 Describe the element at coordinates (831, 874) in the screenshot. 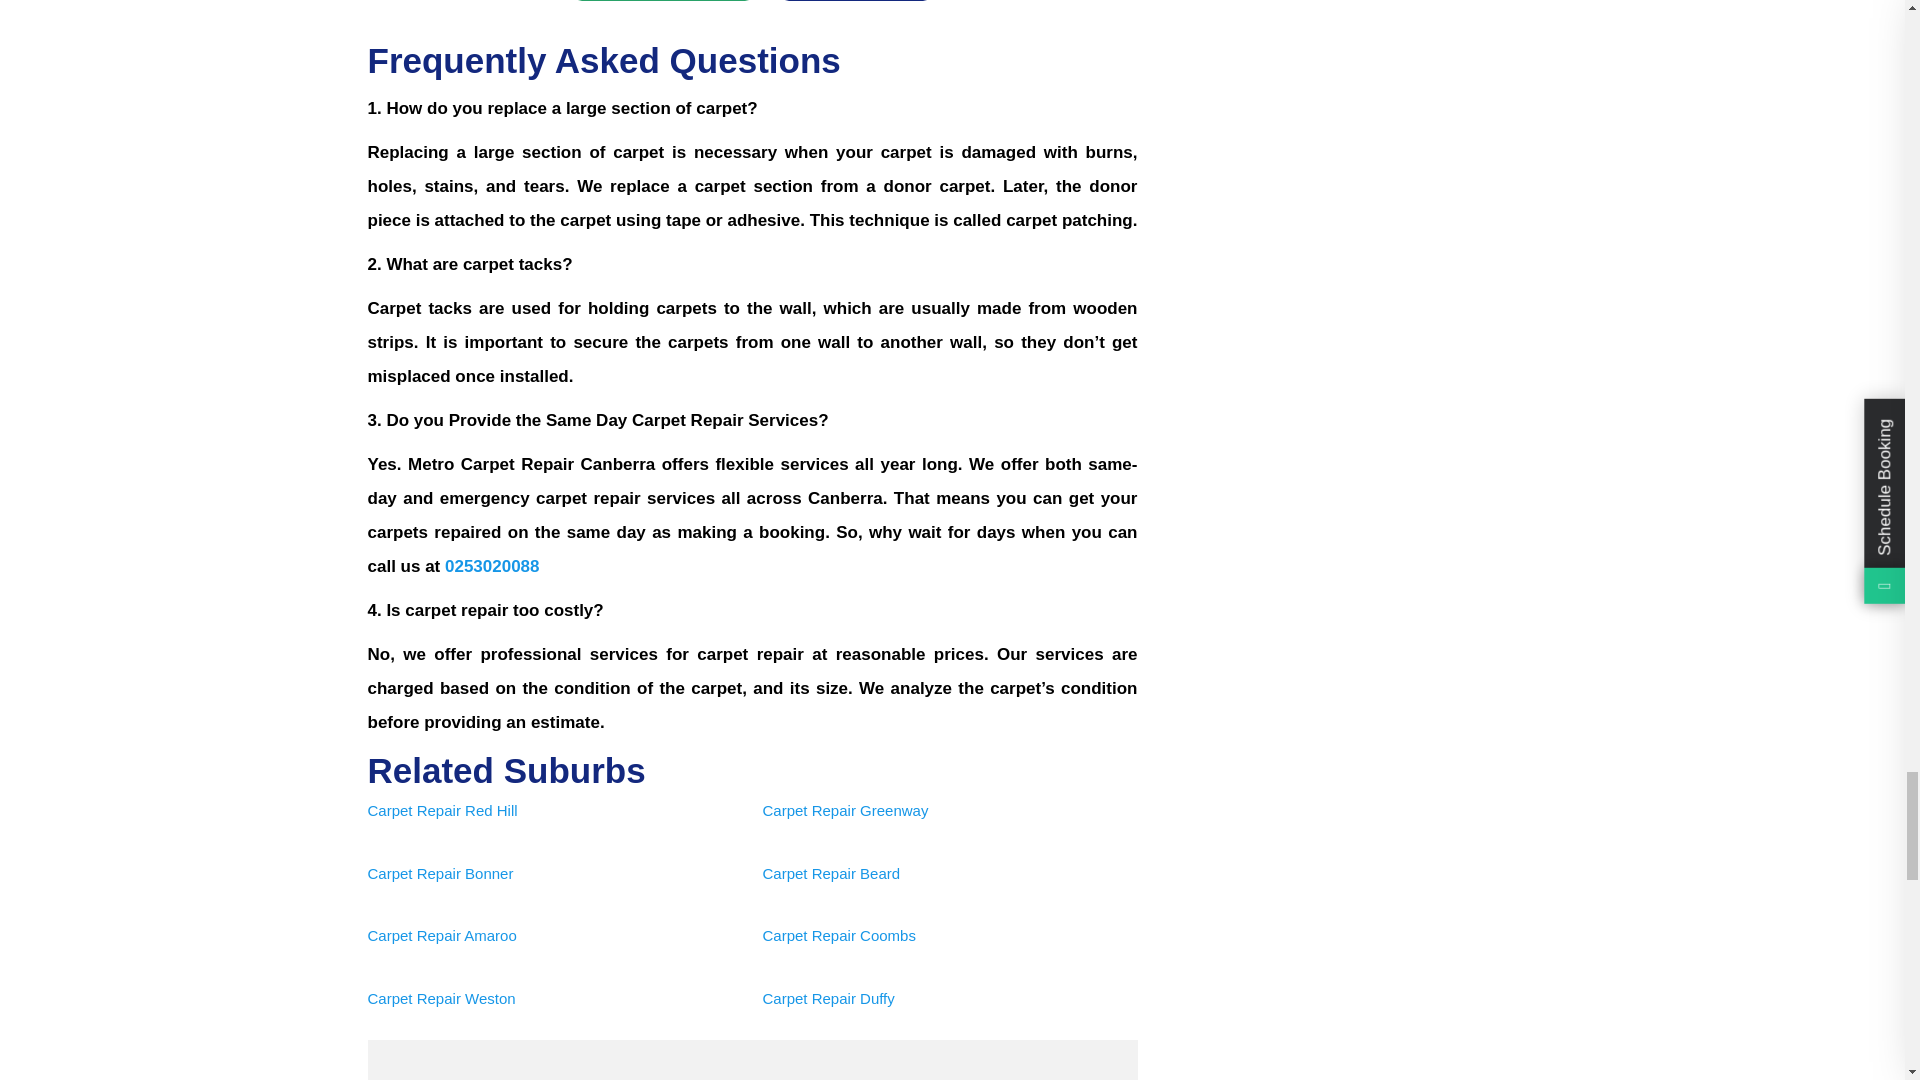

I see `Carpet Repair Beard` at that location.